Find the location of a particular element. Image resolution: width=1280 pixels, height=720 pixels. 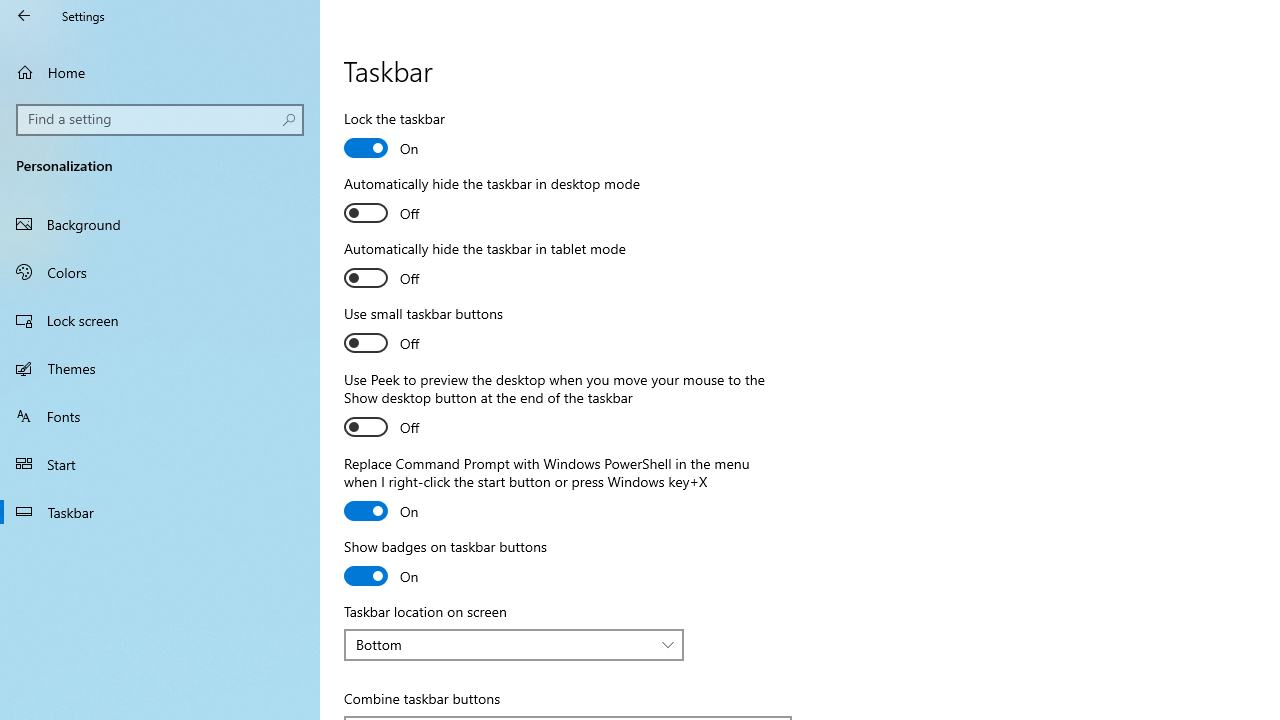

Home is located at coordinates (160, 72).